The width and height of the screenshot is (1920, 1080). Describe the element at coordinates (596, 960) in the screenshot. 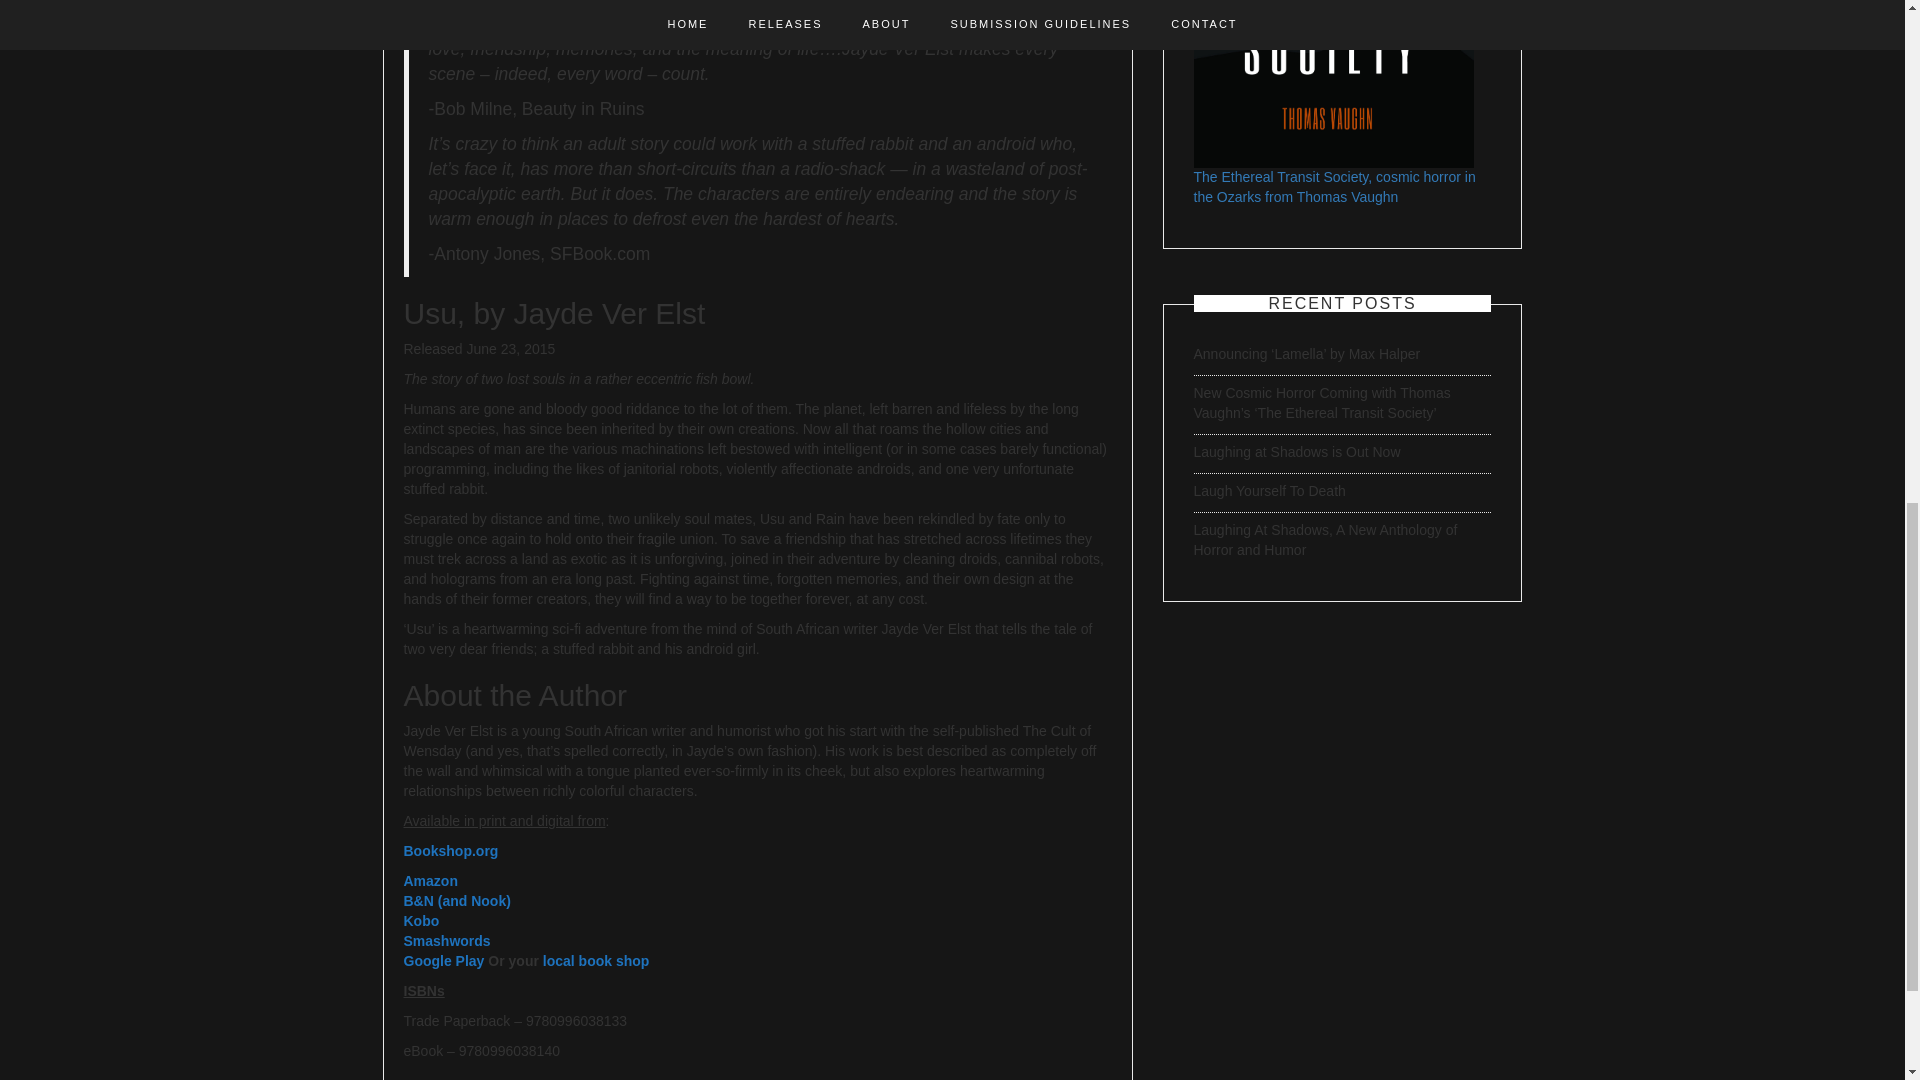

I see `local book shop` at that location.